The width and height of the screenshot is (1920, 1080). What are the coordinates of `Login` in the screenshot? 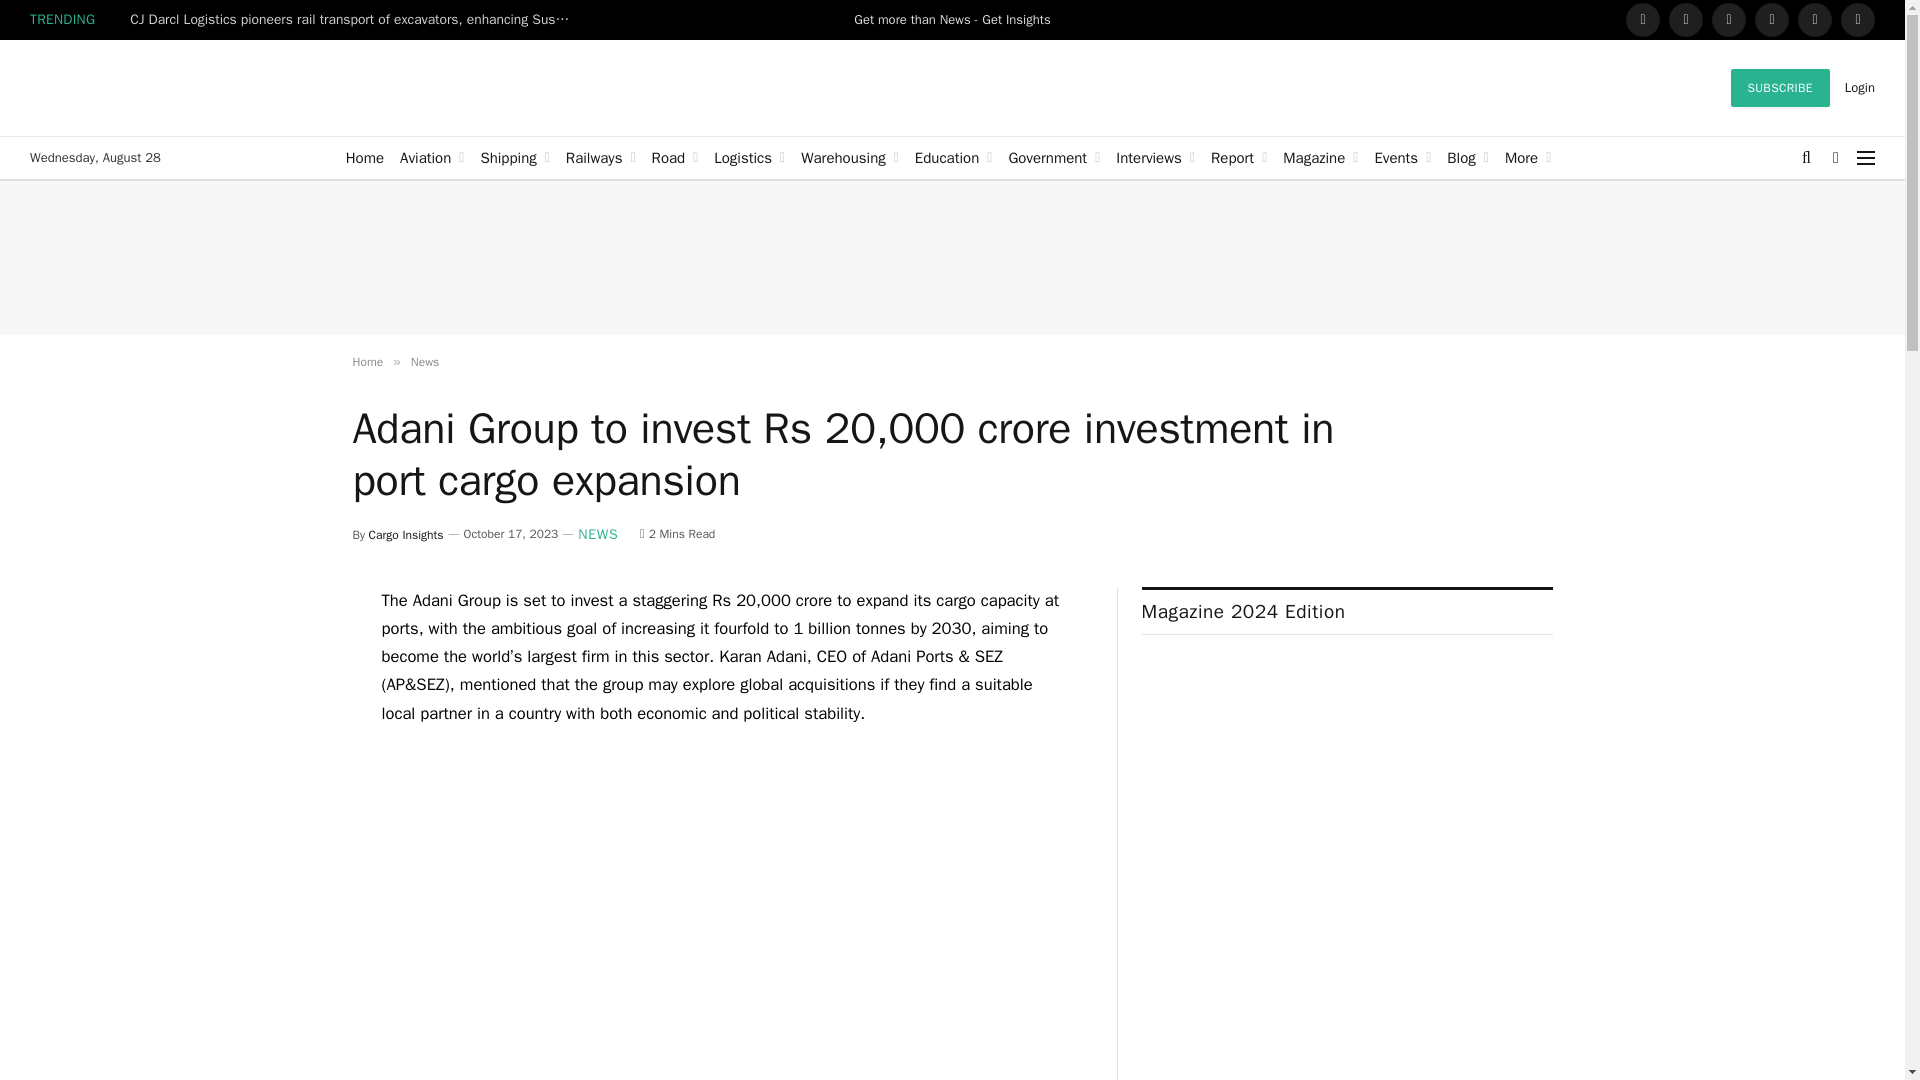 It's located at (1860, 87).